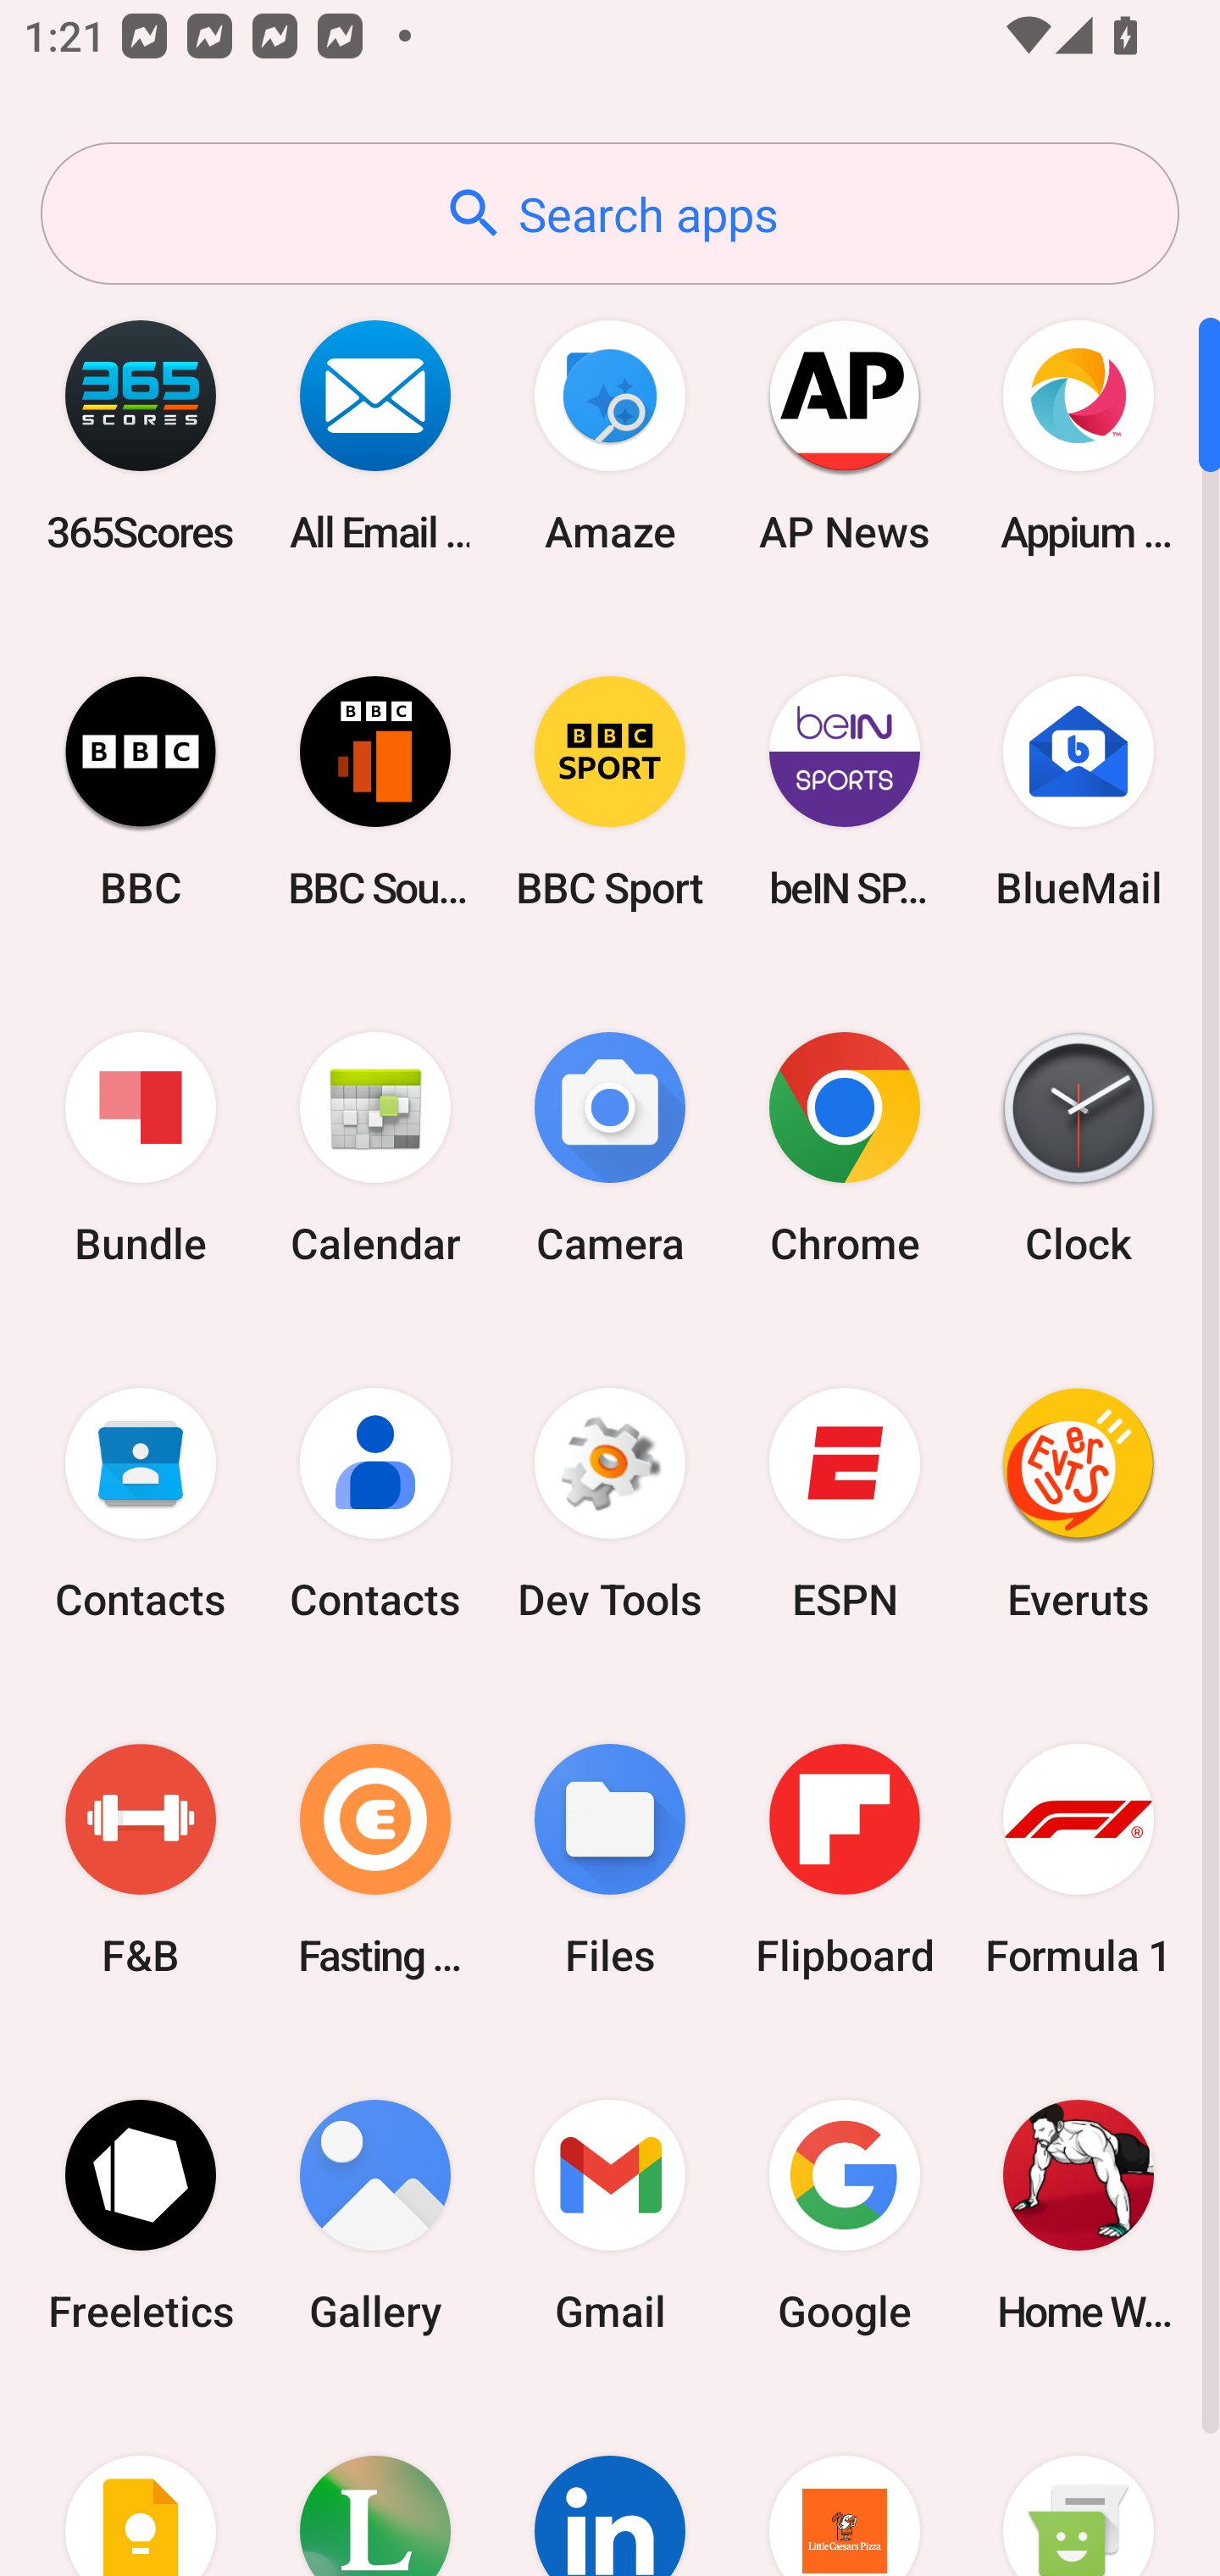 The image size is (1220, 2576). I want to click on Contacts, so click(375, 1504).